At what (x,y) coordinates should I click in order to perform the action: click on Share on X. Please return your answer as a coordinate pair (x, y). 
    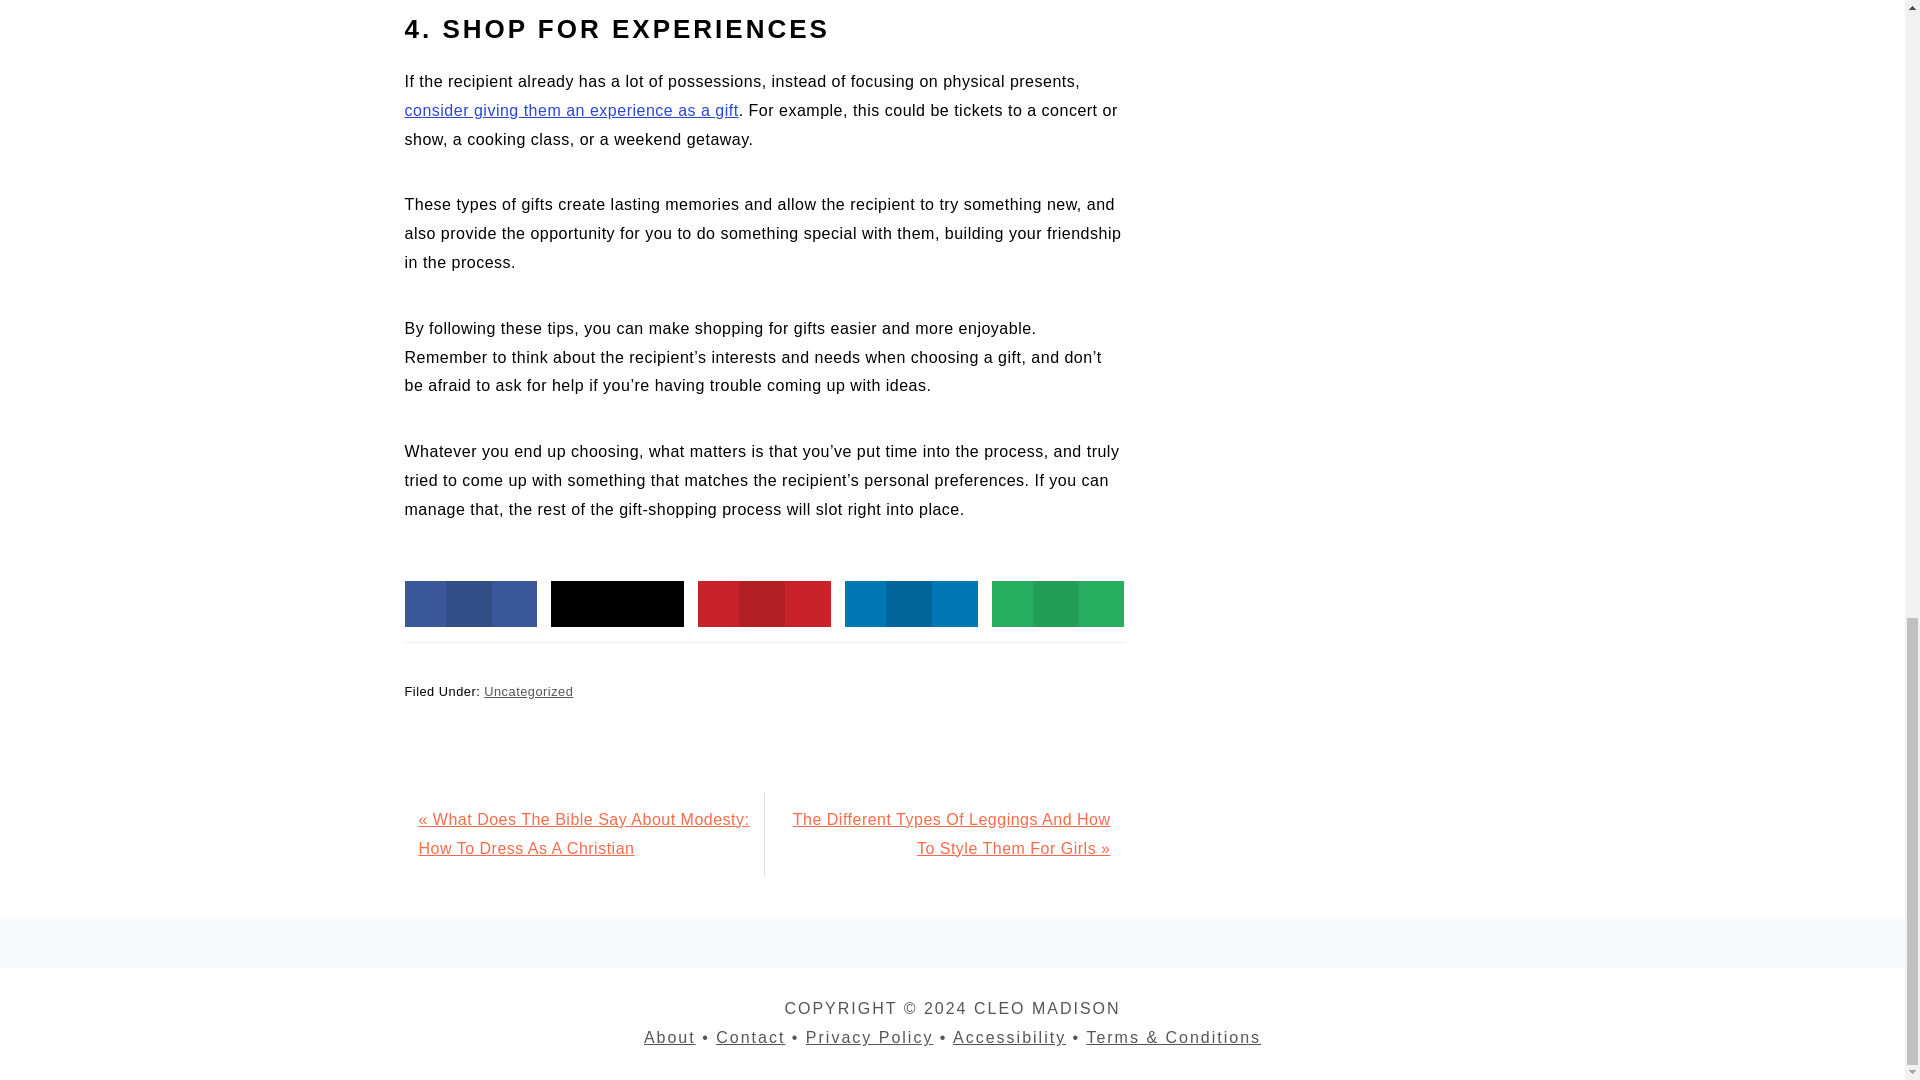
    Looking at the image, I should click on (617, 604).